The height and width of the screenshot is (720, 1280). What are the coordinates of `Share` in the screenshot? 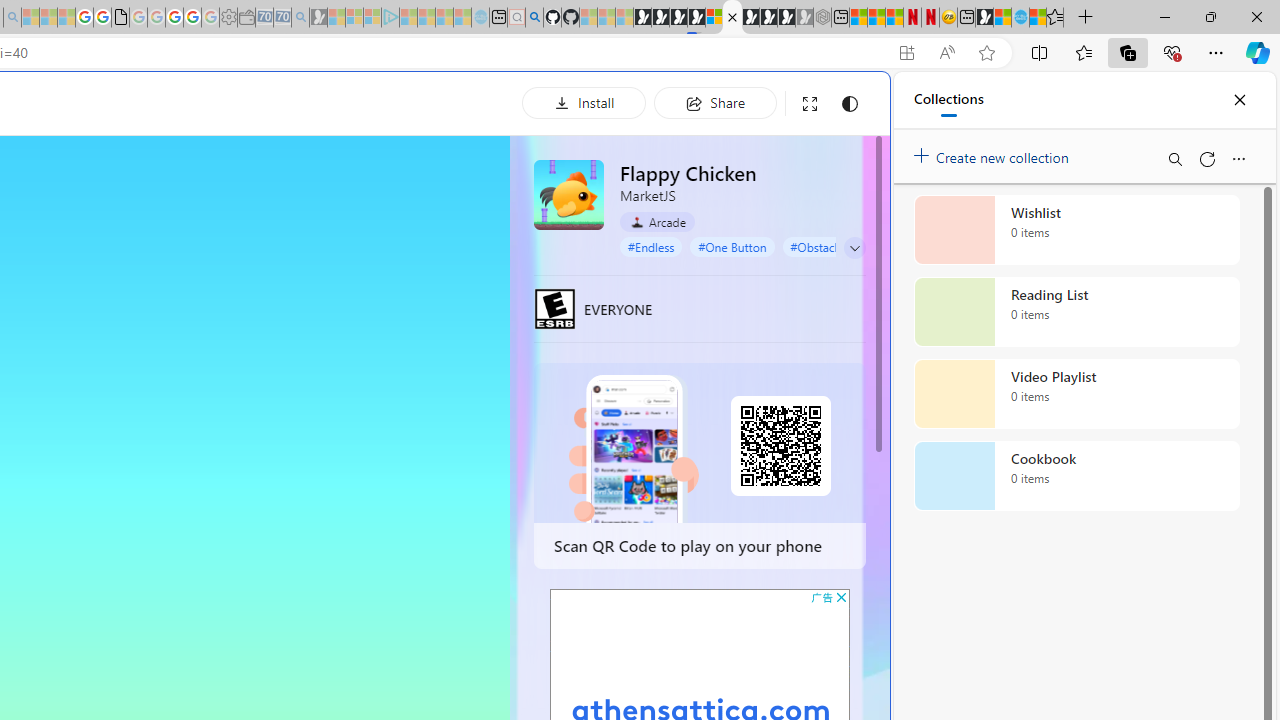 It's located at (715, 102).